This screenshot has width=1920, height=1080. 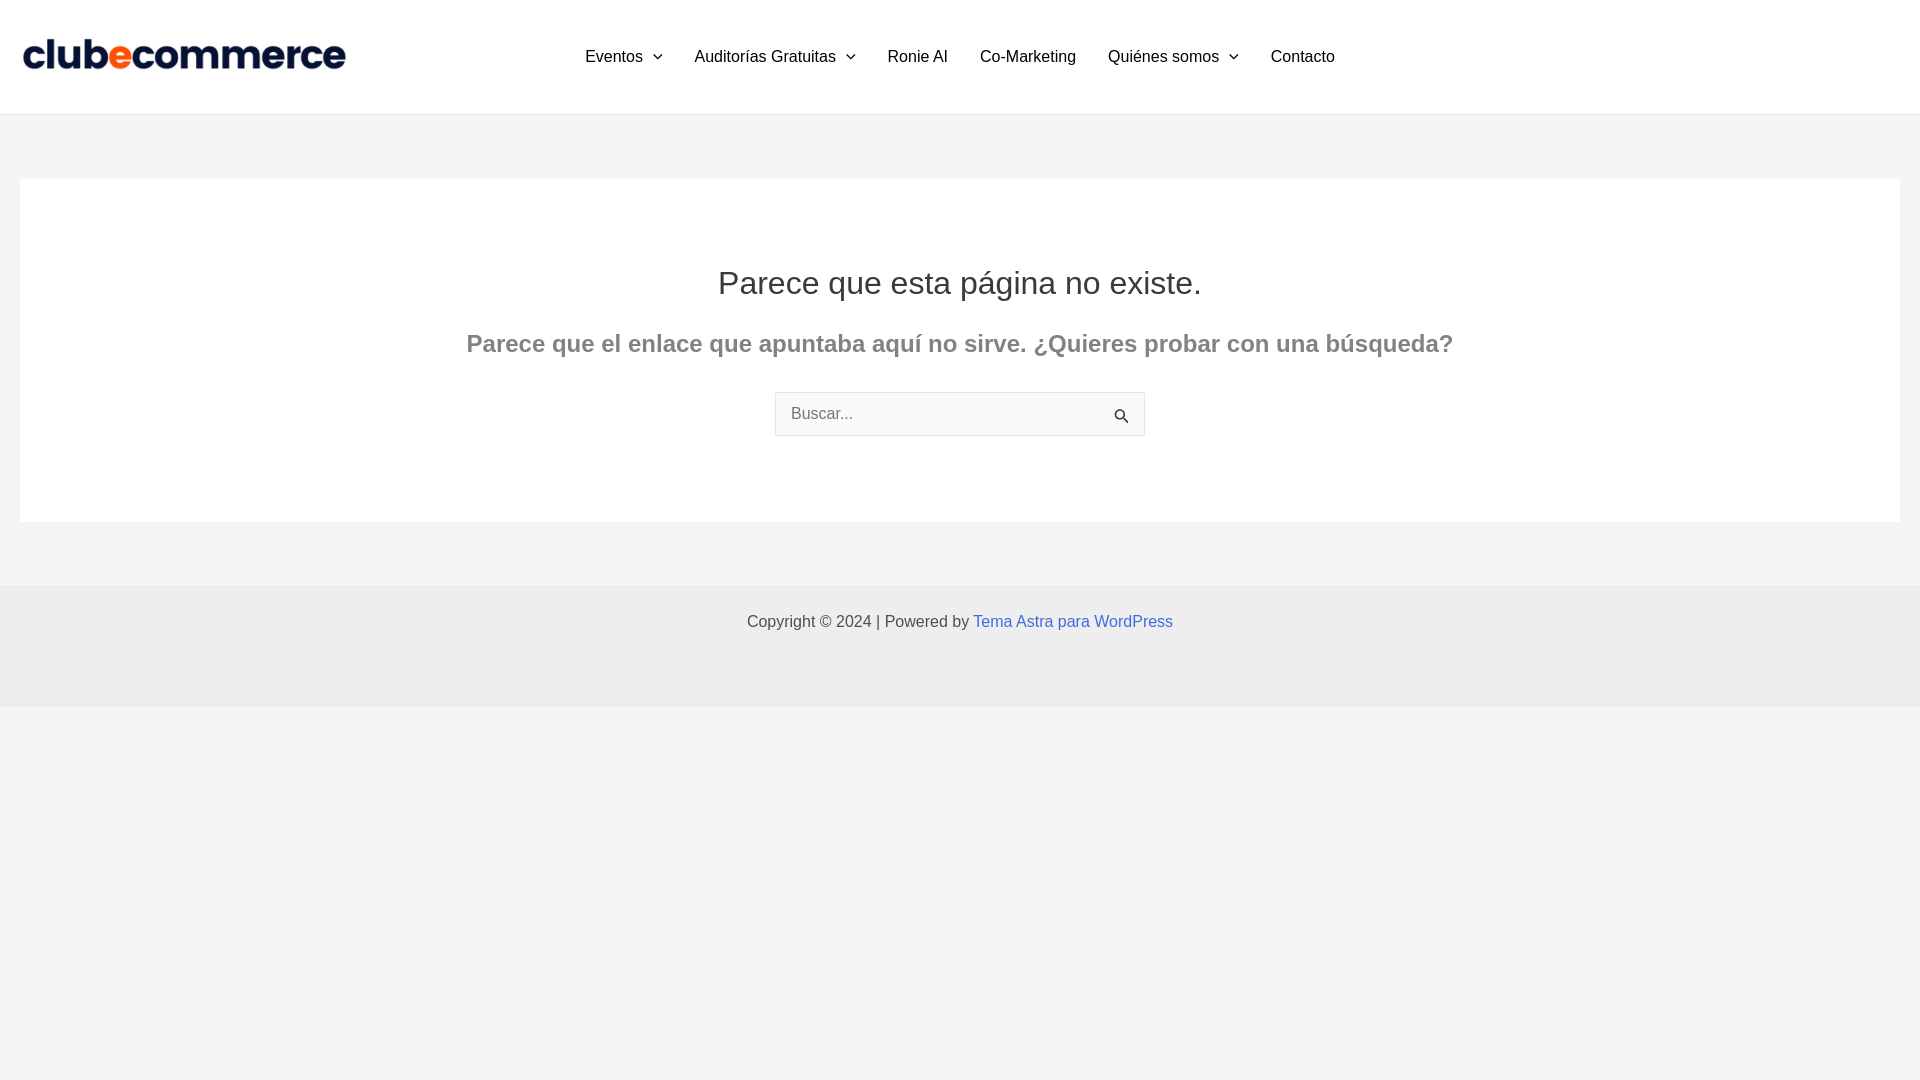 I want to click on Contacto, so click(x=1303, y=57).